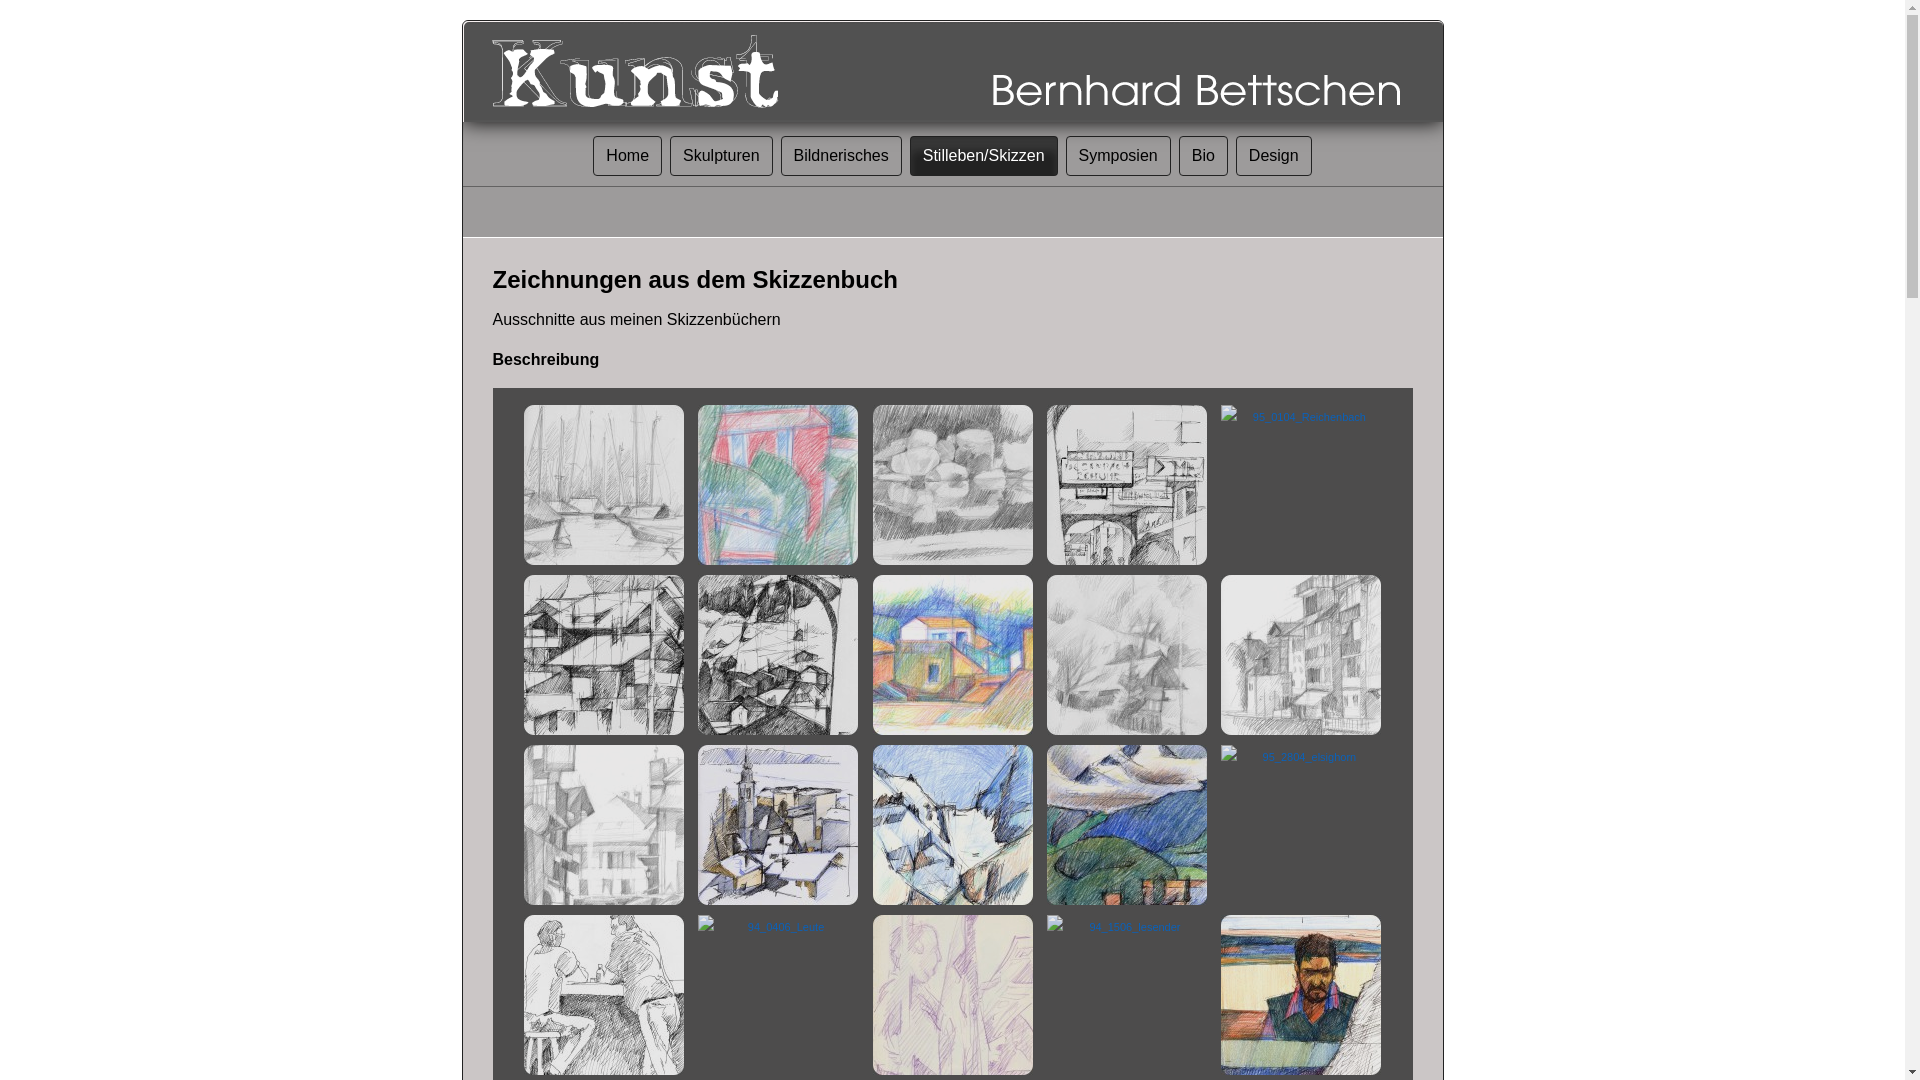 Image resolution: width=1920 pixels, height=1080 pixels. What do you see at coordinates (1127, 824) in the screenshot?
I see `95_1705_Niesen_von_Spiez` at bounding box center [1127, 824].